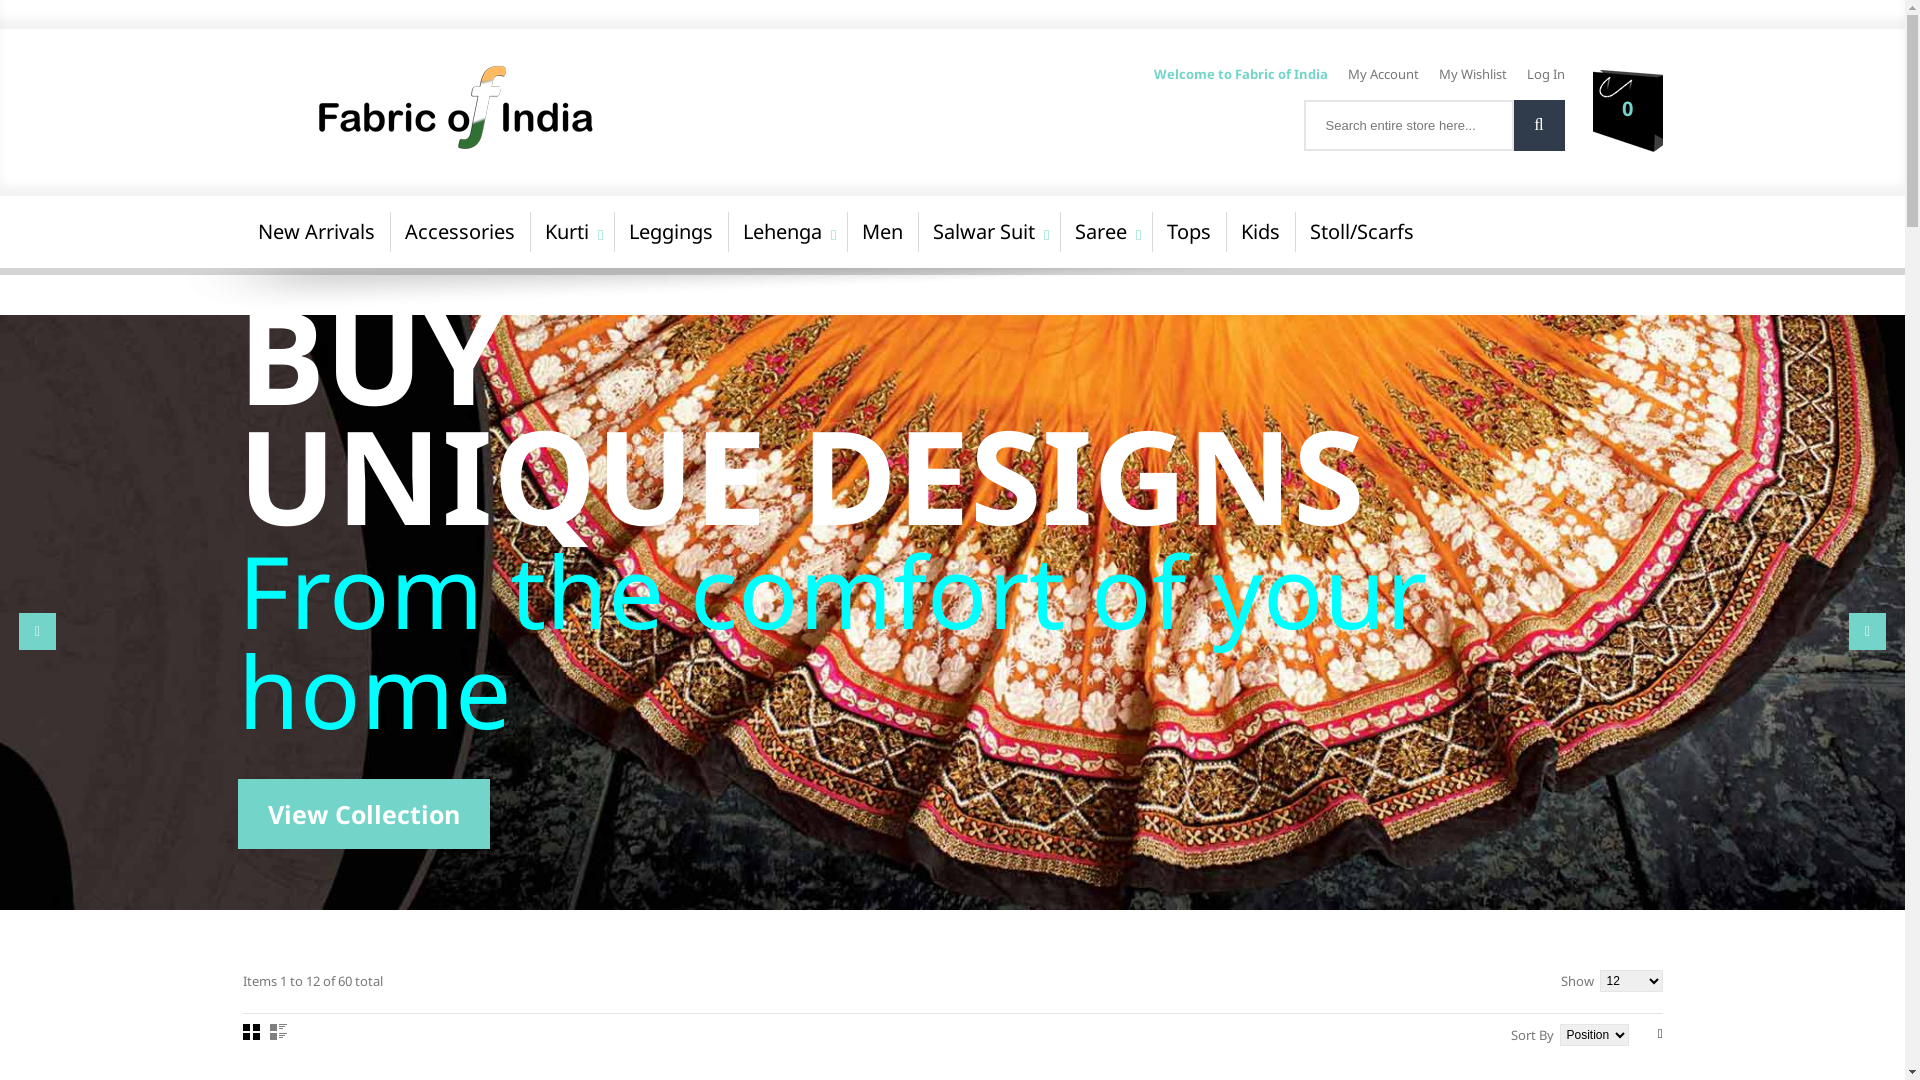 Image resolution: width=1920 pixels, height=1080 pixels. Describe the element at coordinates (671, 232) in the screenshot. I see `Leggings` at that location.